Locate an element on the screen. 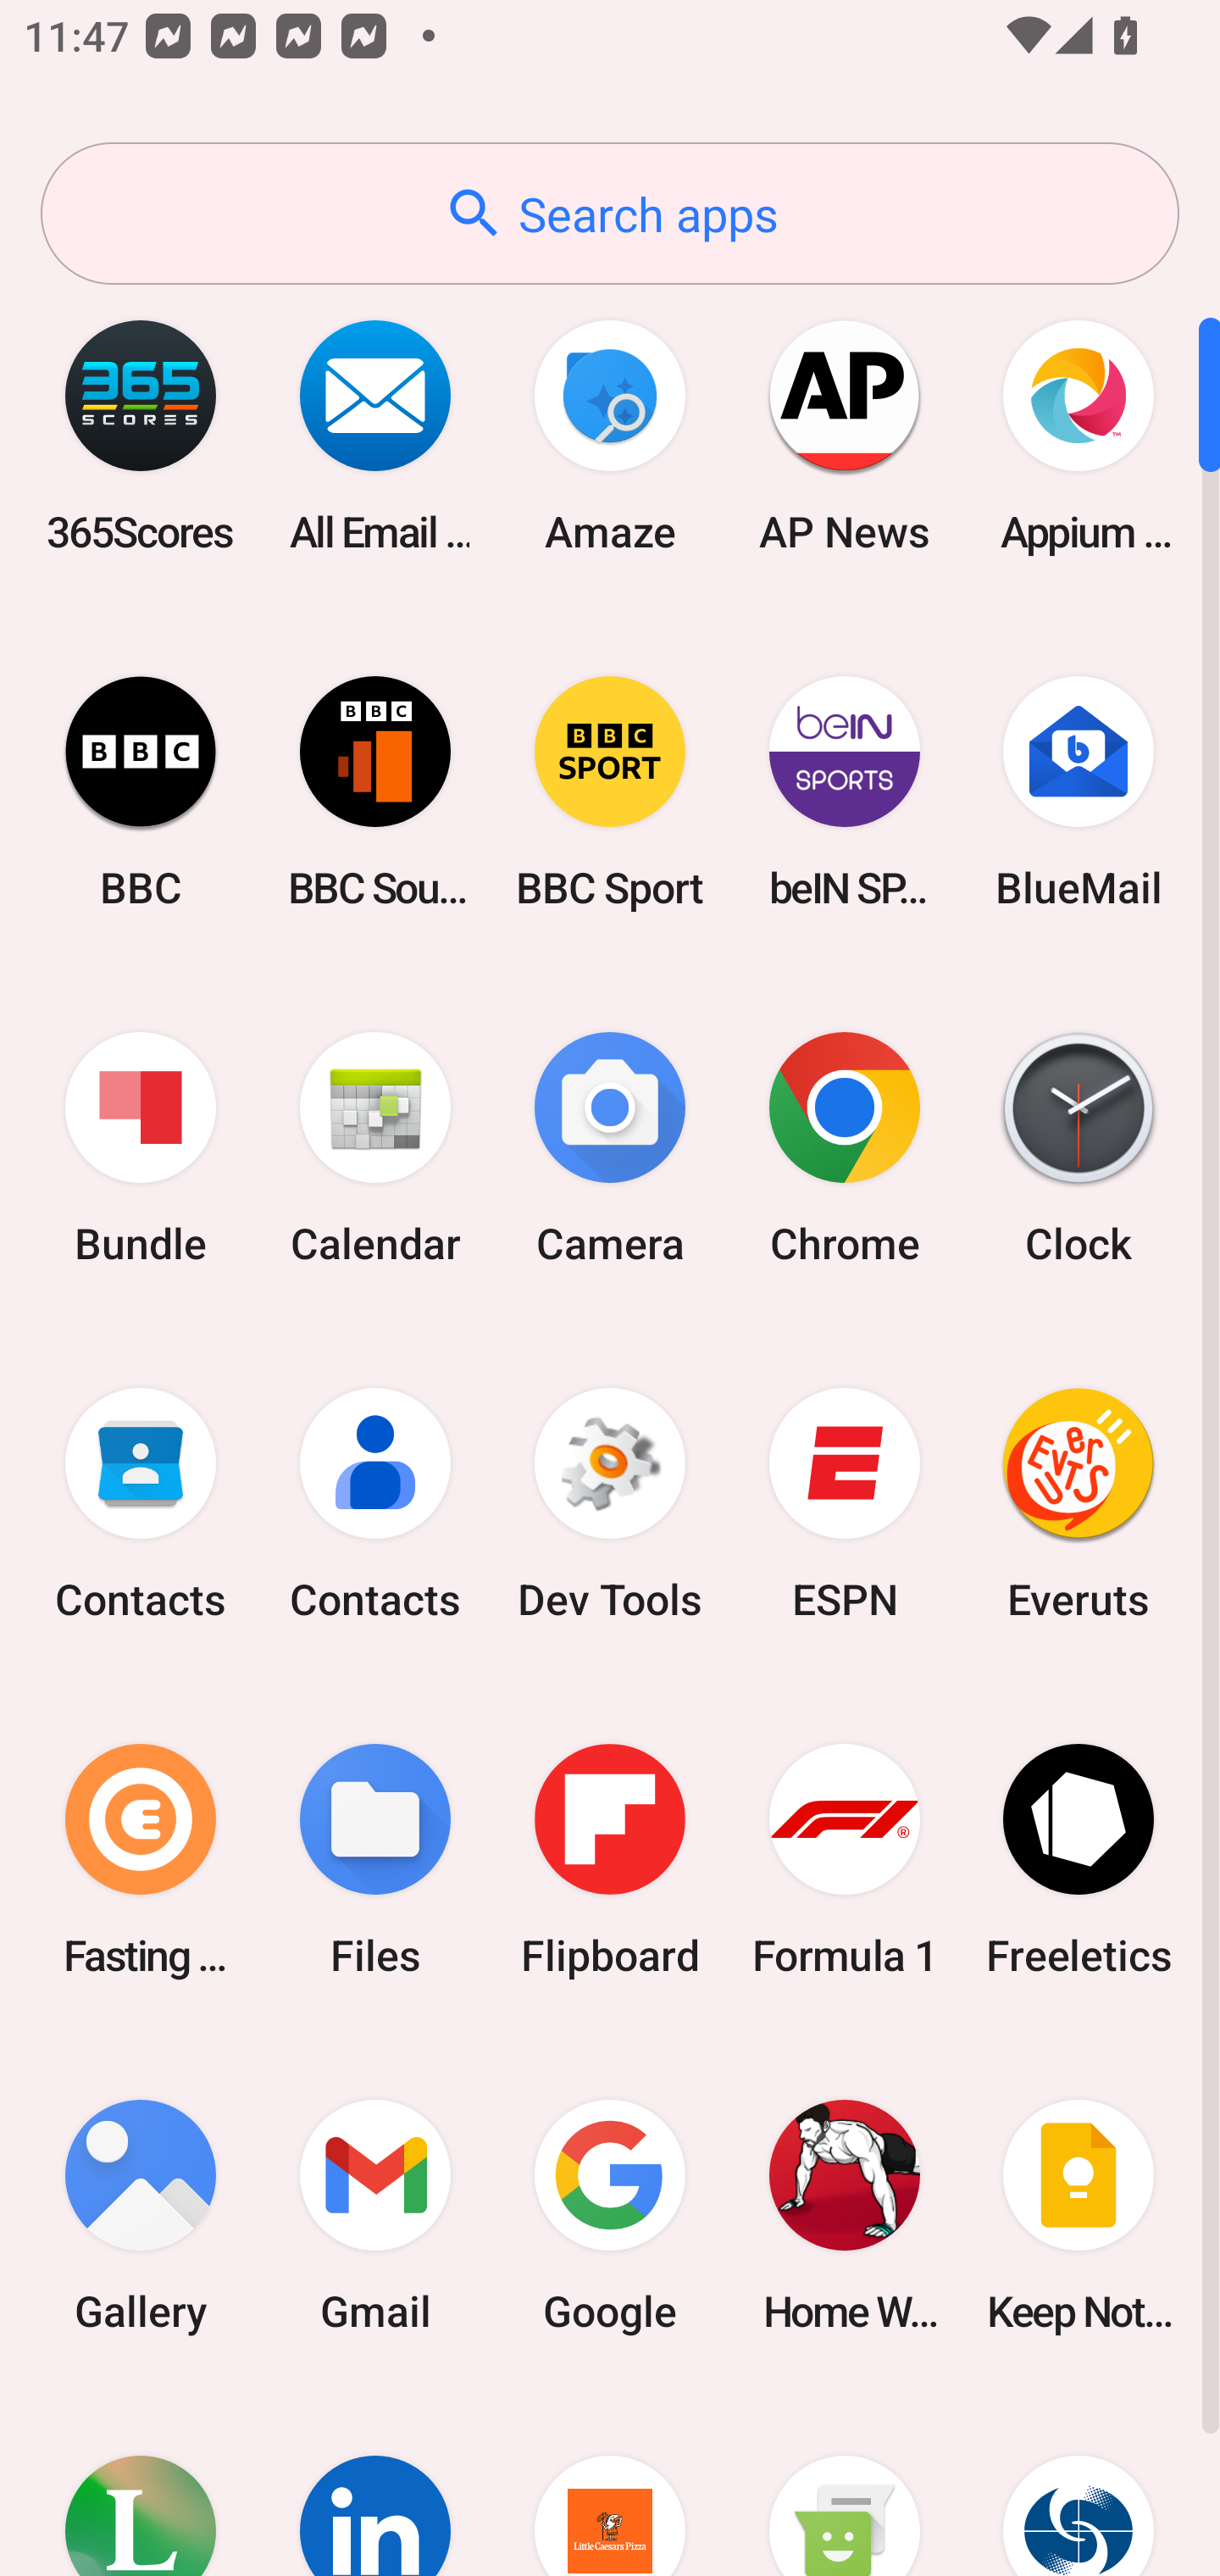 The width and height of the screenshot is (1220, 2576). Dev Tools is located at coordinates (610, 1504).